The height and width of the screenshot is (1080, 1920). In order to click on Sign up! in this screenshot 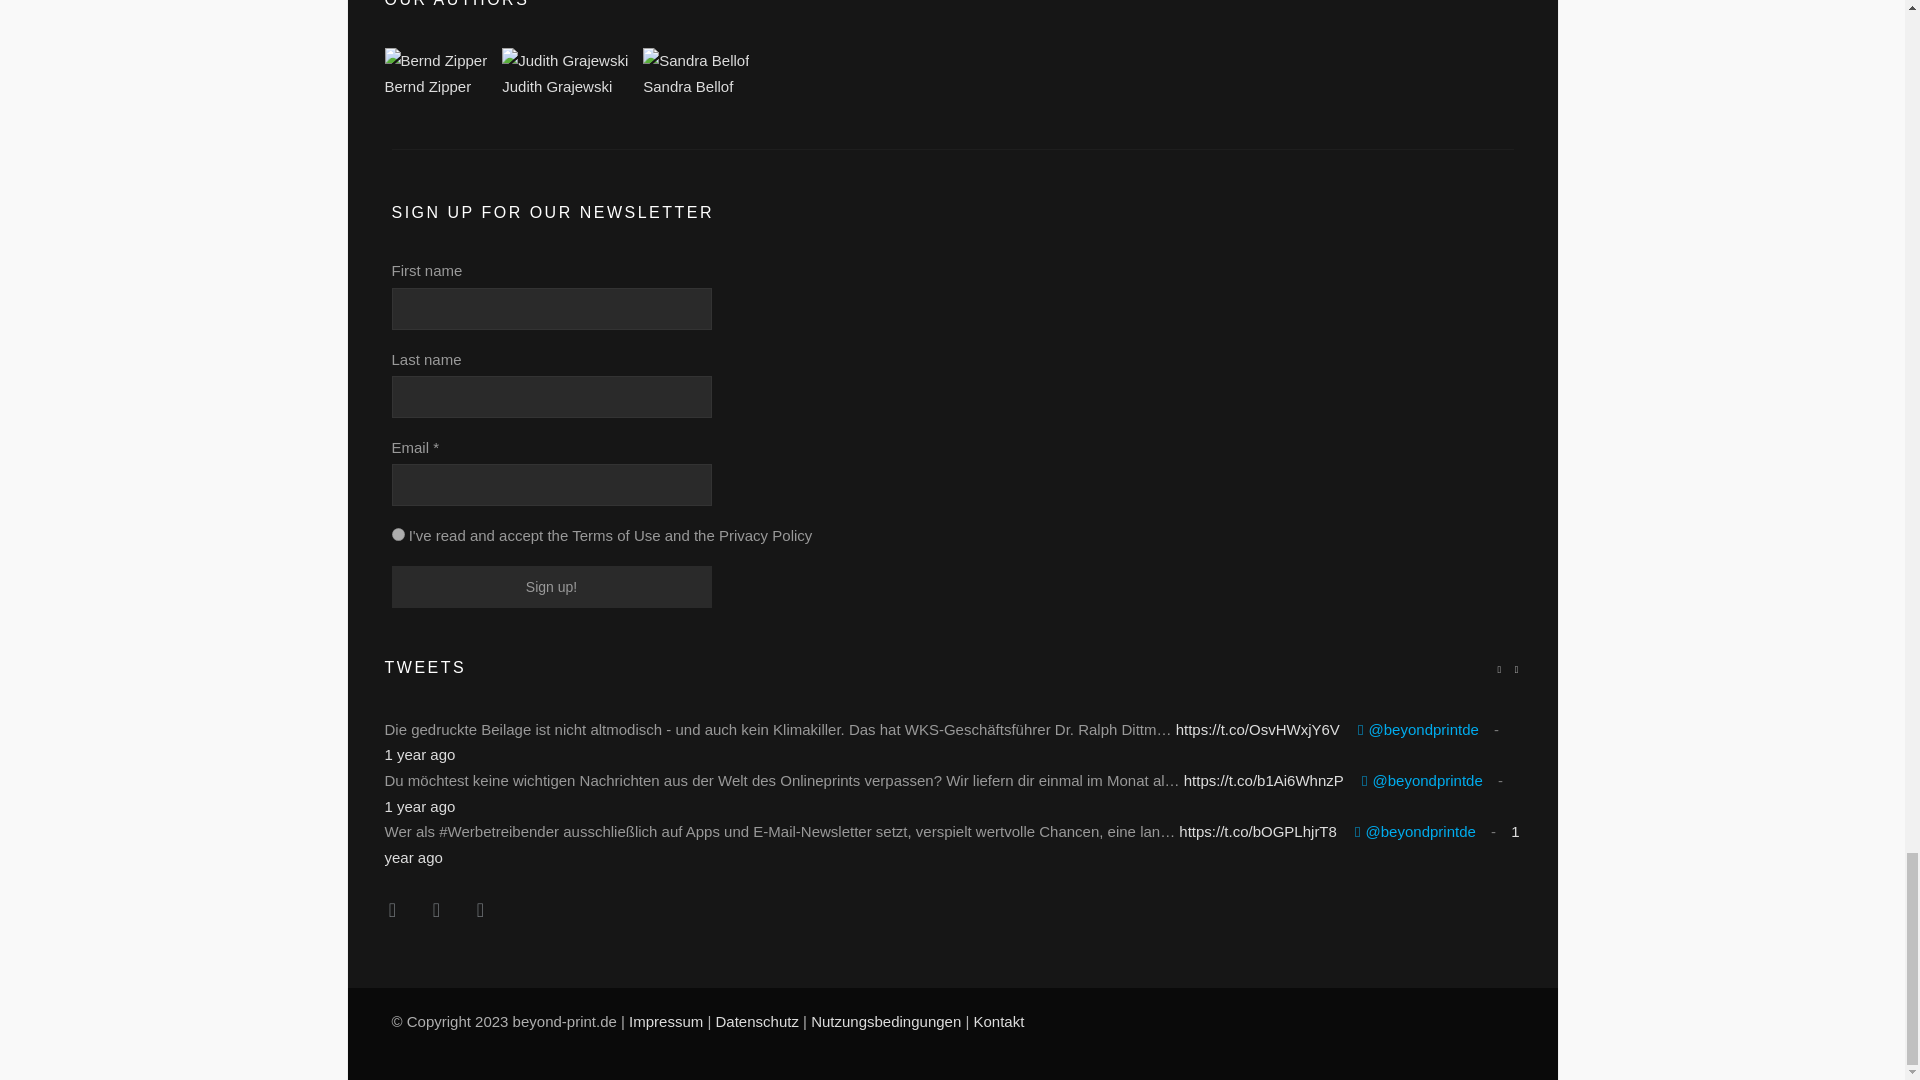, I will do `click(552, 586)`.